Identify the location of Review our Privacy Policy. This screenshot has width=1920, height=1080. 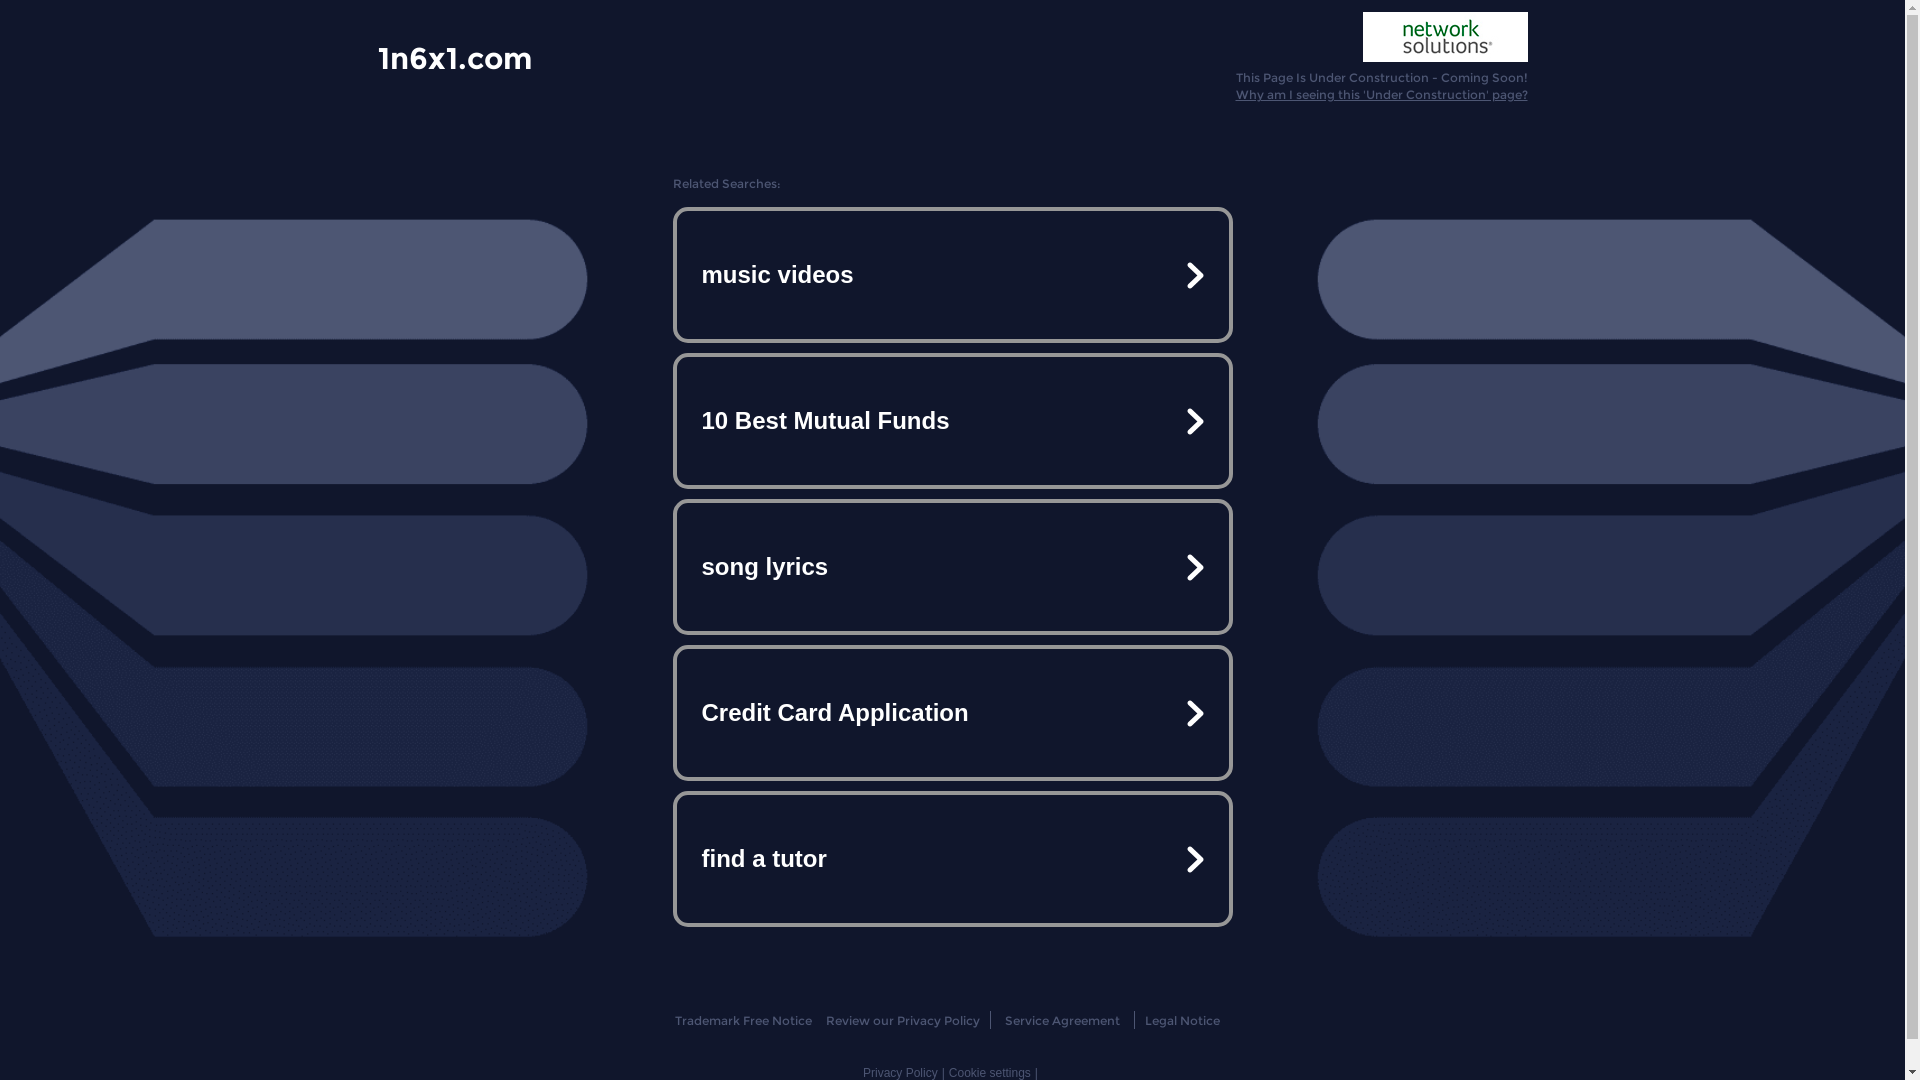
(902, 1020).